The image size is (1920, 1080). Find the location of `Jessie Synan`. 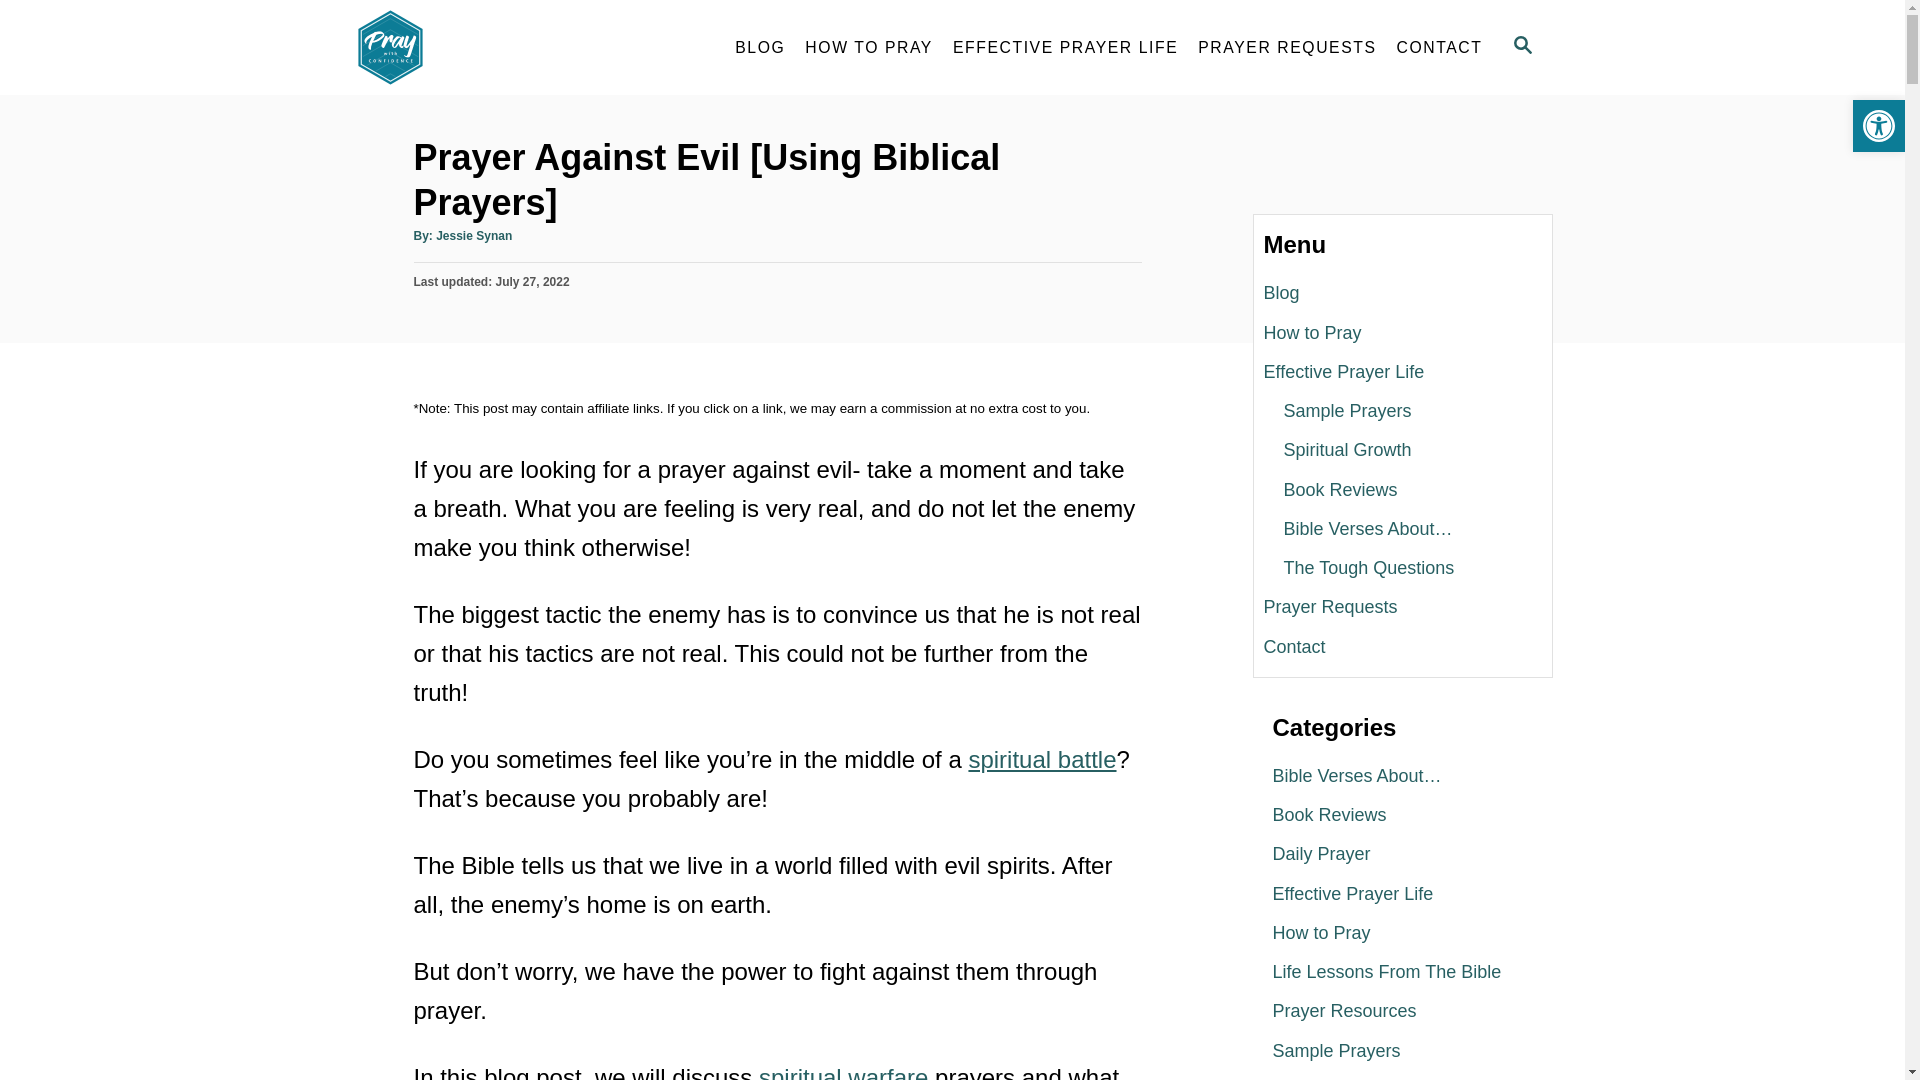

Jessie Synan is located at coordinates (474, 236).